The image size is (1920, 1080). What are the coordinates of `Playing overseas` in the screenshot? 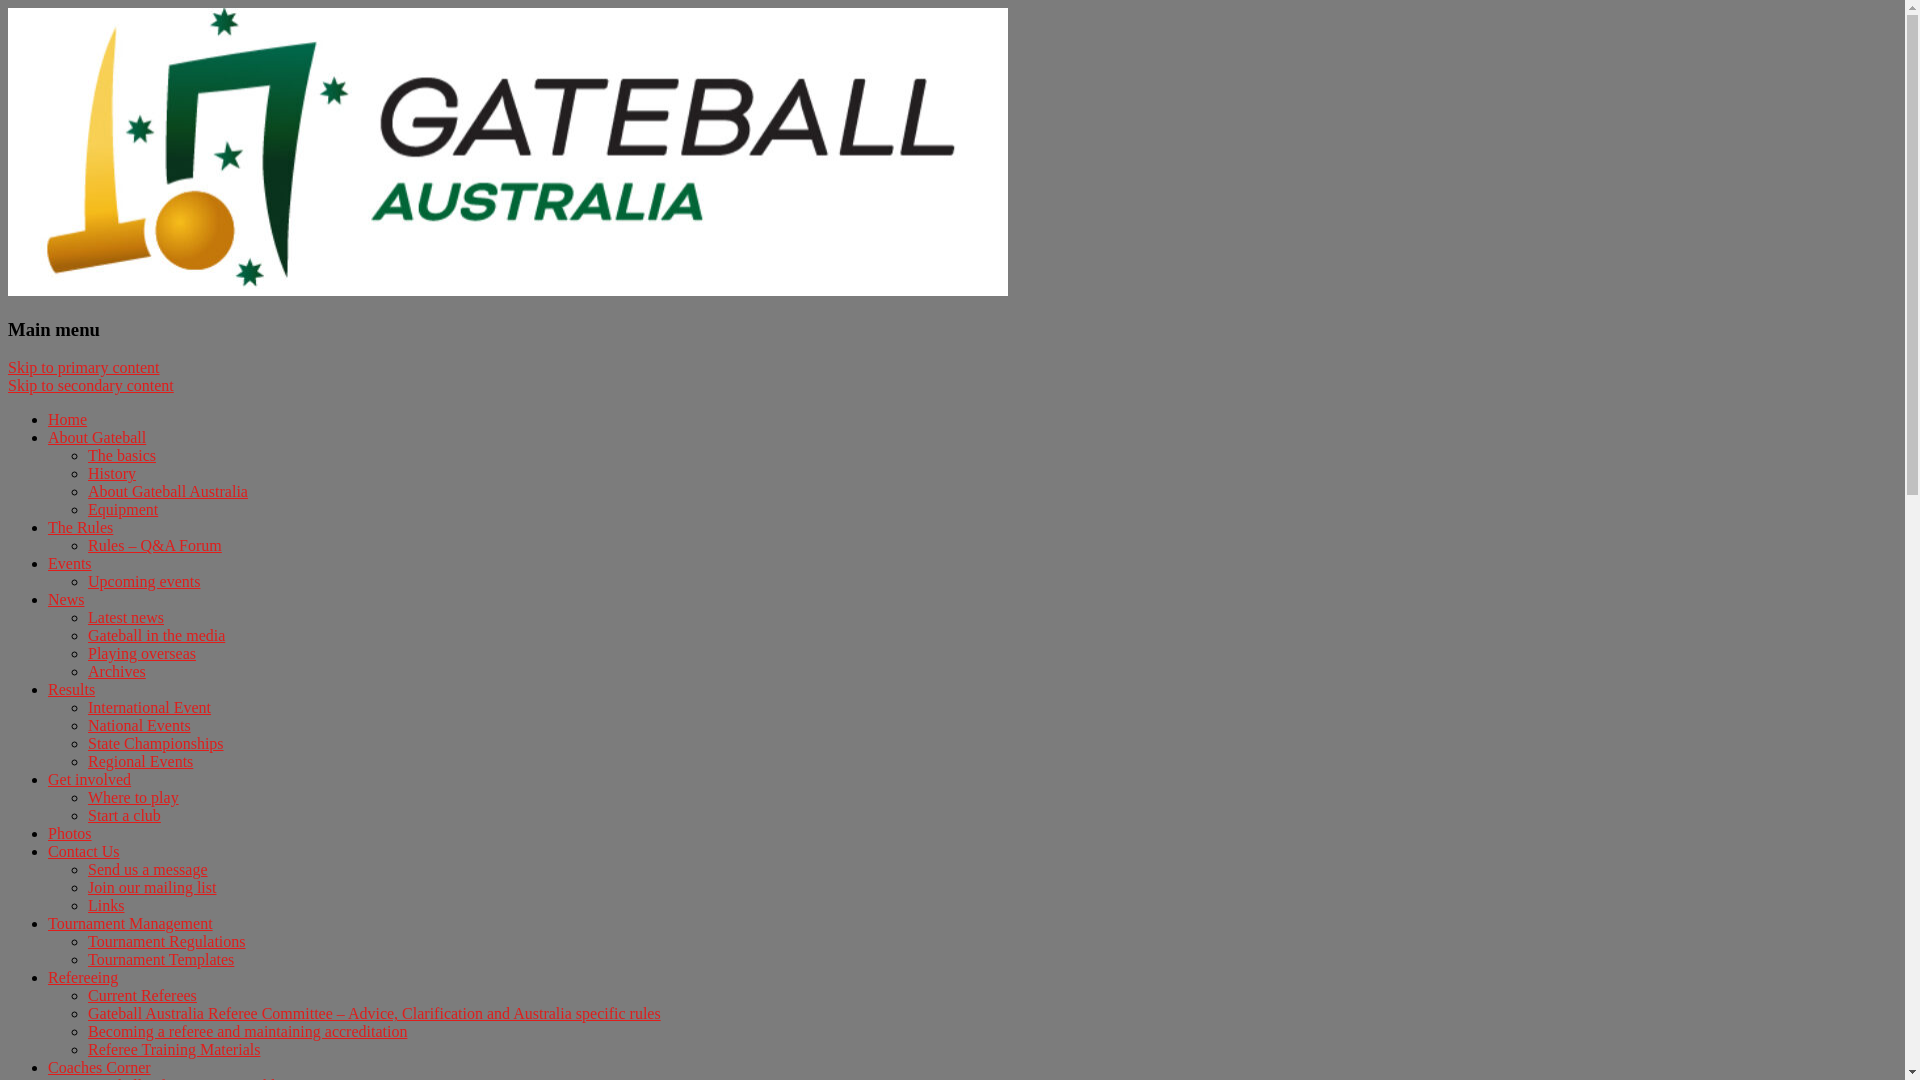 It's located at (142, 654).